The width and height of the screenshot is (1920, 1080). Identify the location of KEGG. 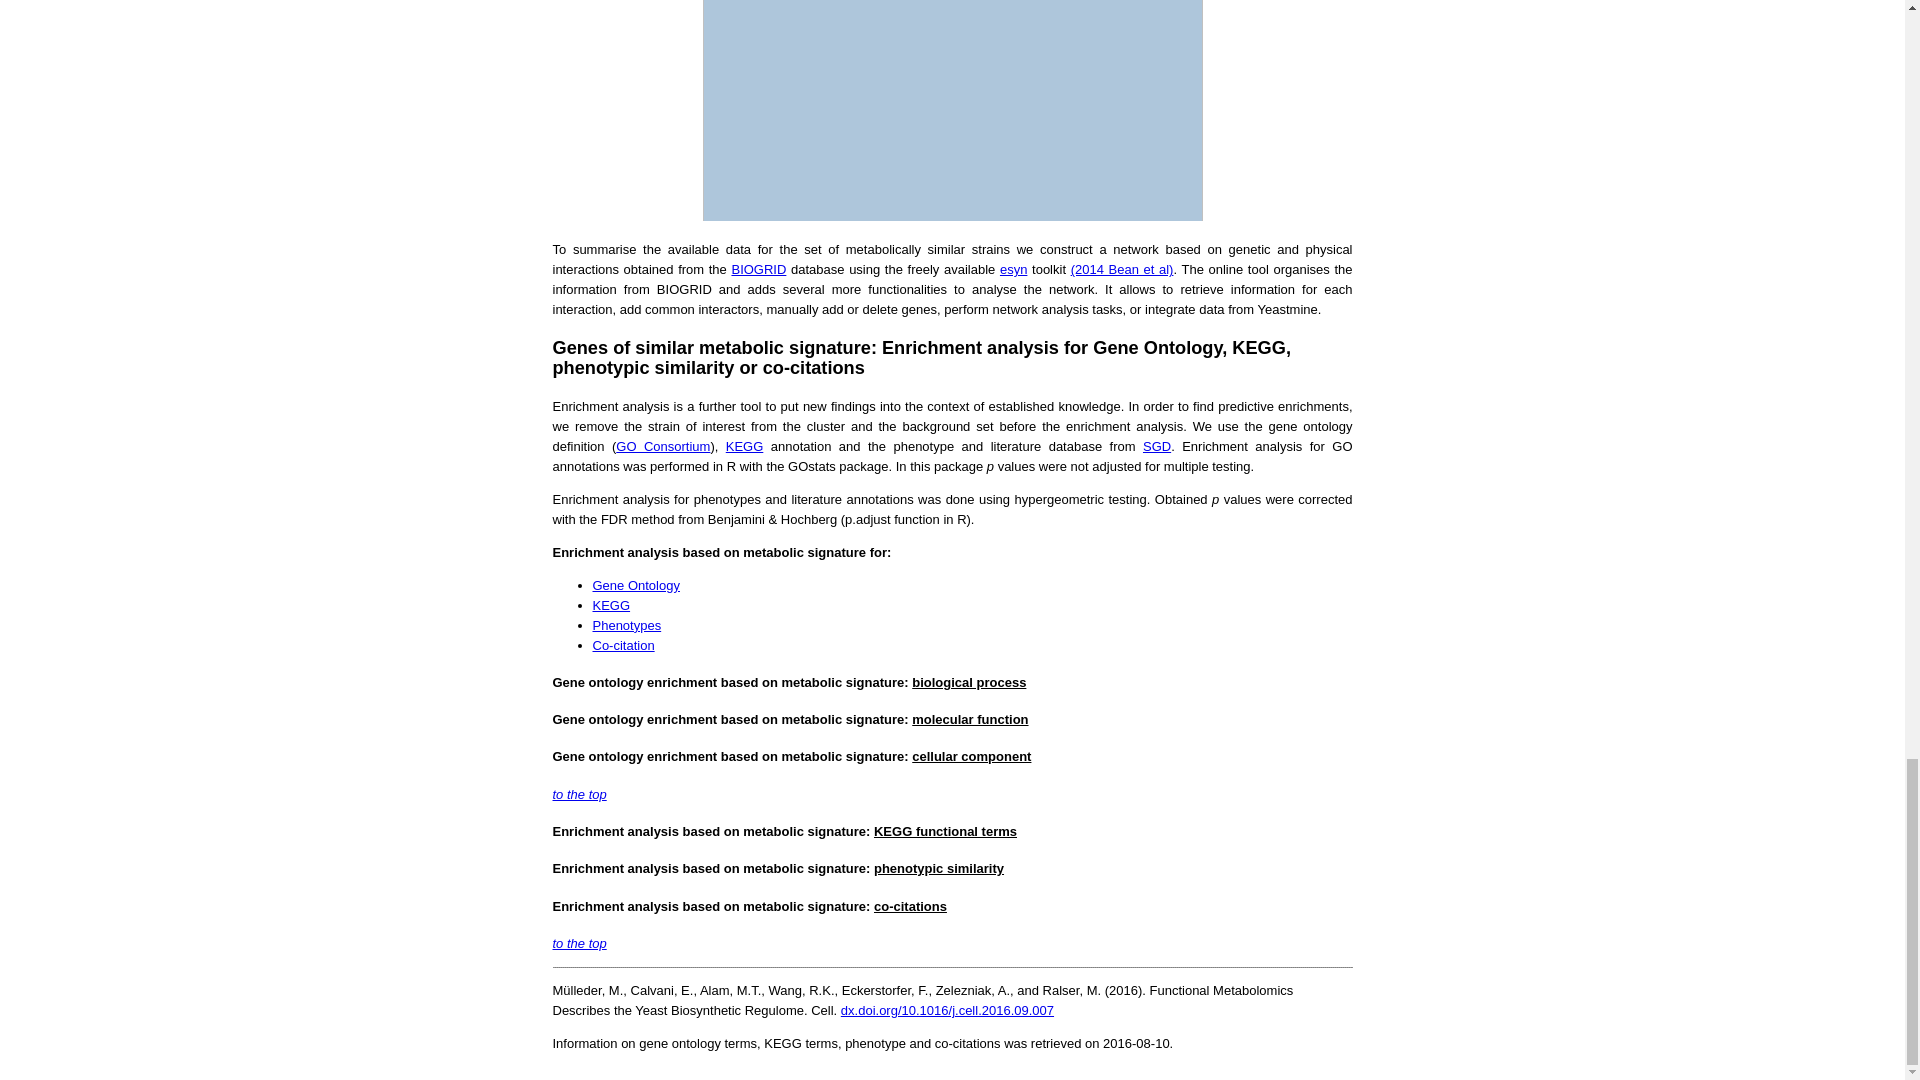
(610, 606).